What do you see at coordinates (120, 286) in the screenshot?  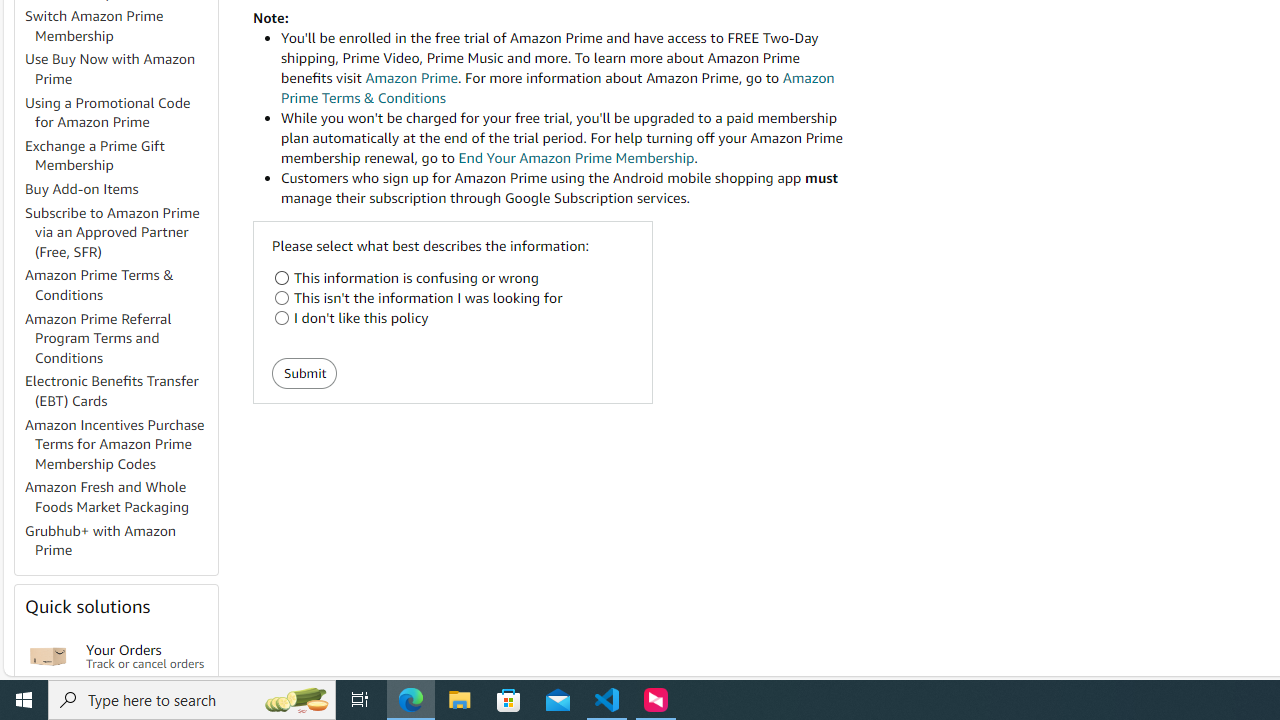 I see `Amazon Prime Terms & Conditions` at bounding box center [120, 286].